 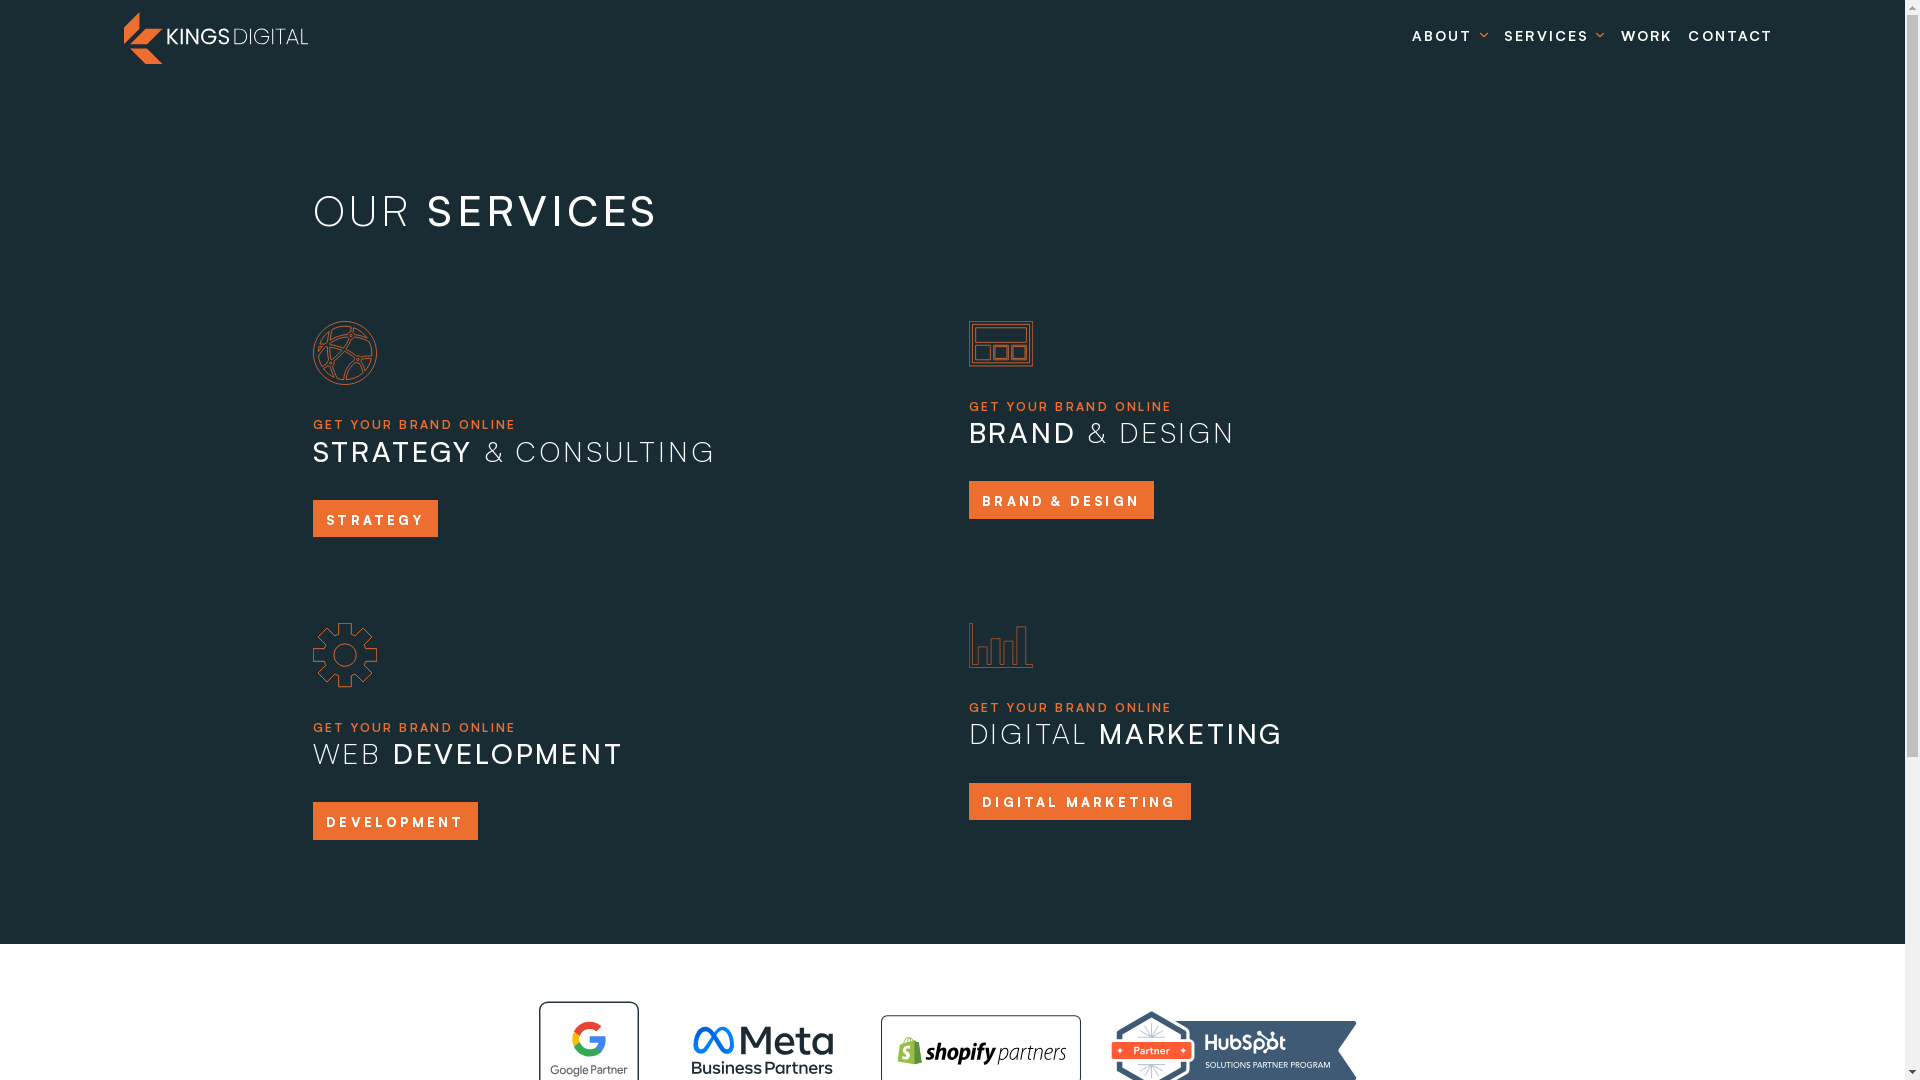 What do you see at coordinates (395, 820) in the screenshot?
I see `DEVELOPMENT` at bounding box center [395, 820].